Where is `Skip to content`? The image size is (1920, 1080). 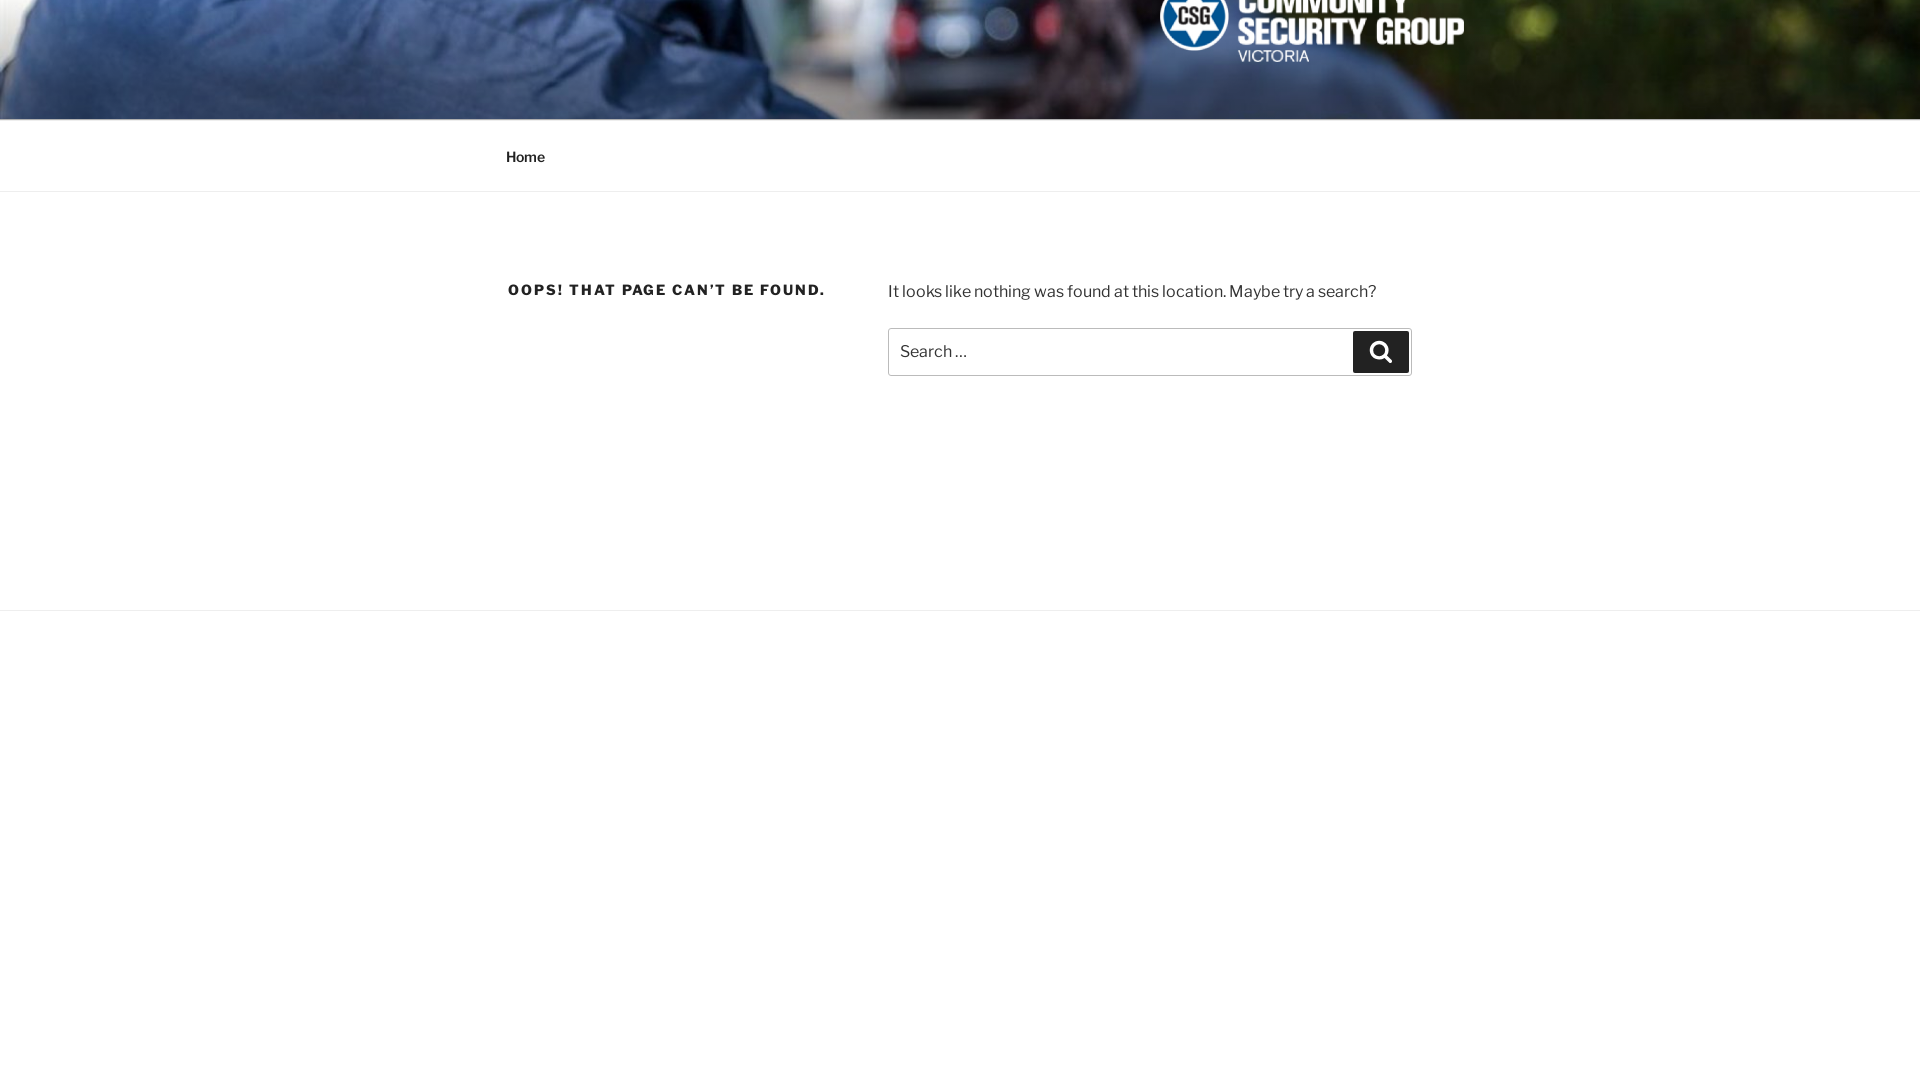
Skip to content is located at coordinates (0, 0).